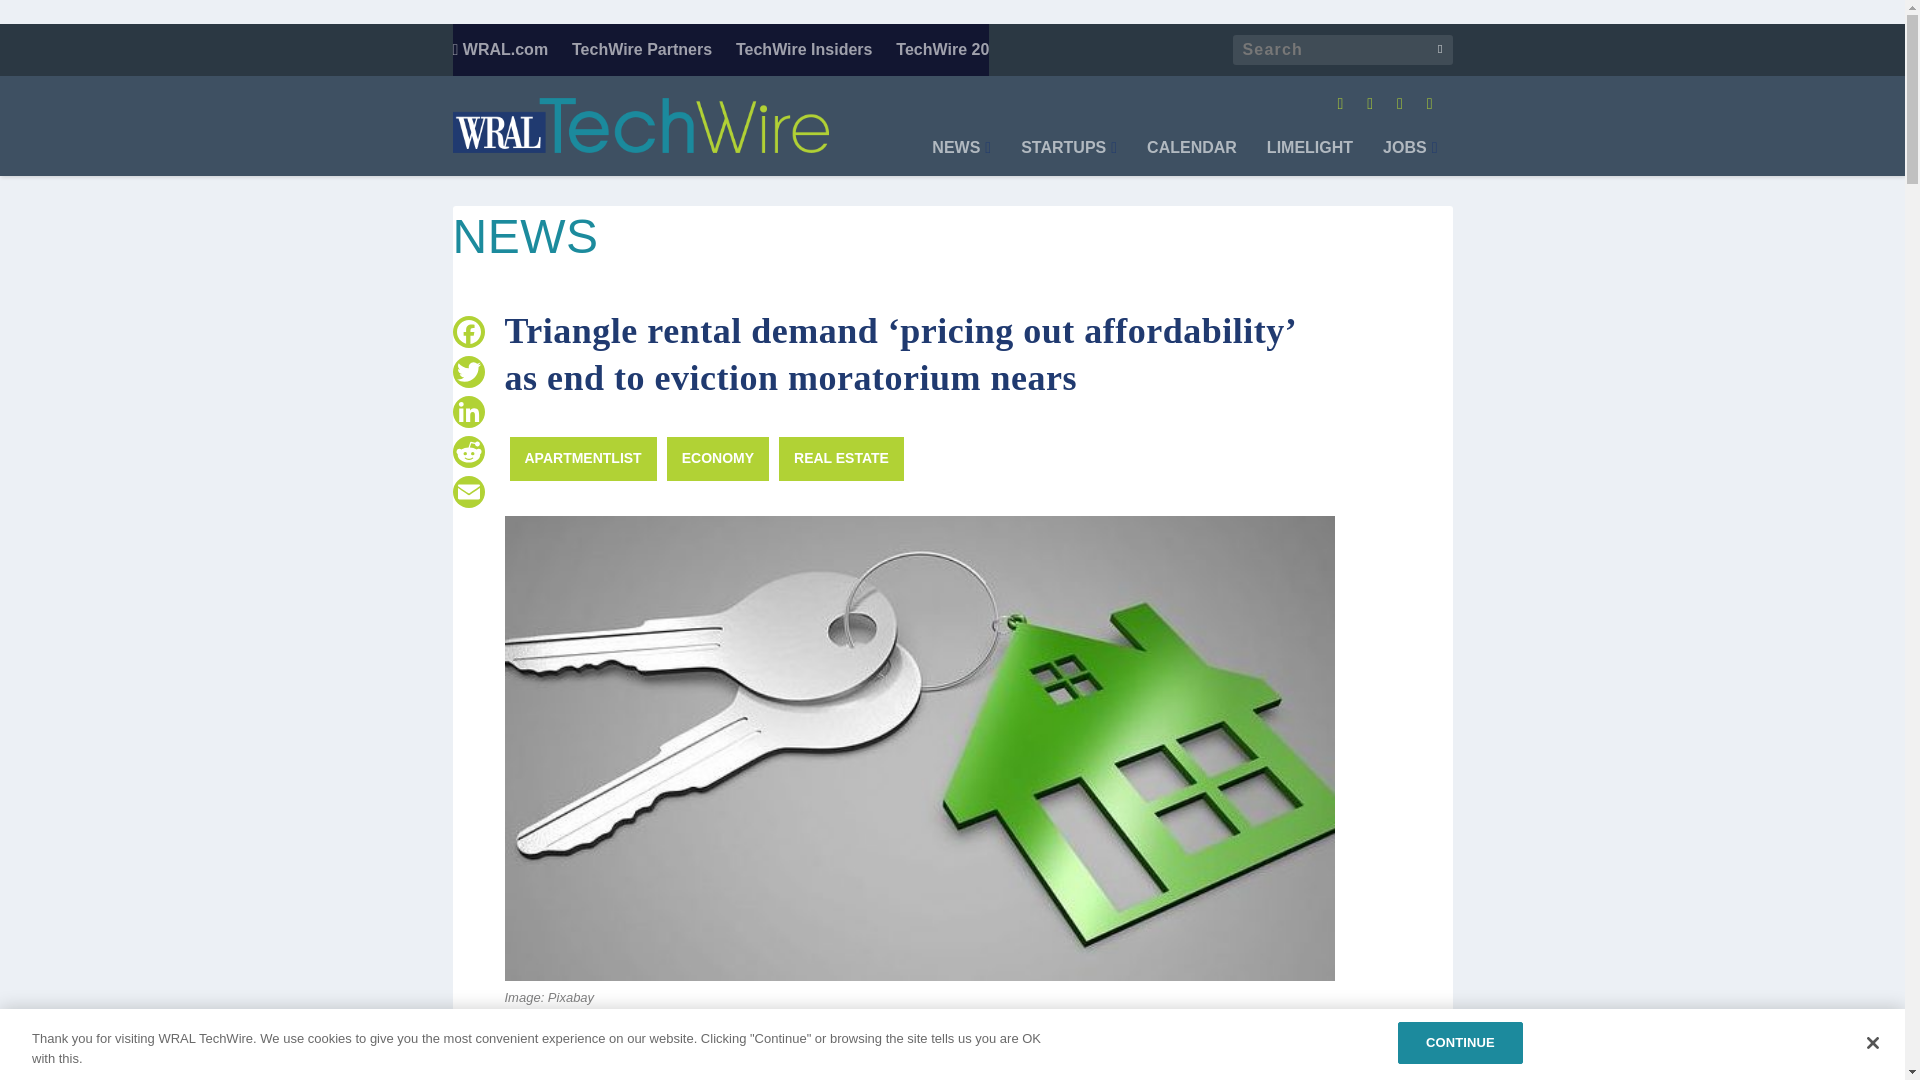 This screenshot has width=1920, height=1080. What do you see at coordinates (467, 452) in the screenshot?
I see `Reddit` at bounding box center [467, 452].